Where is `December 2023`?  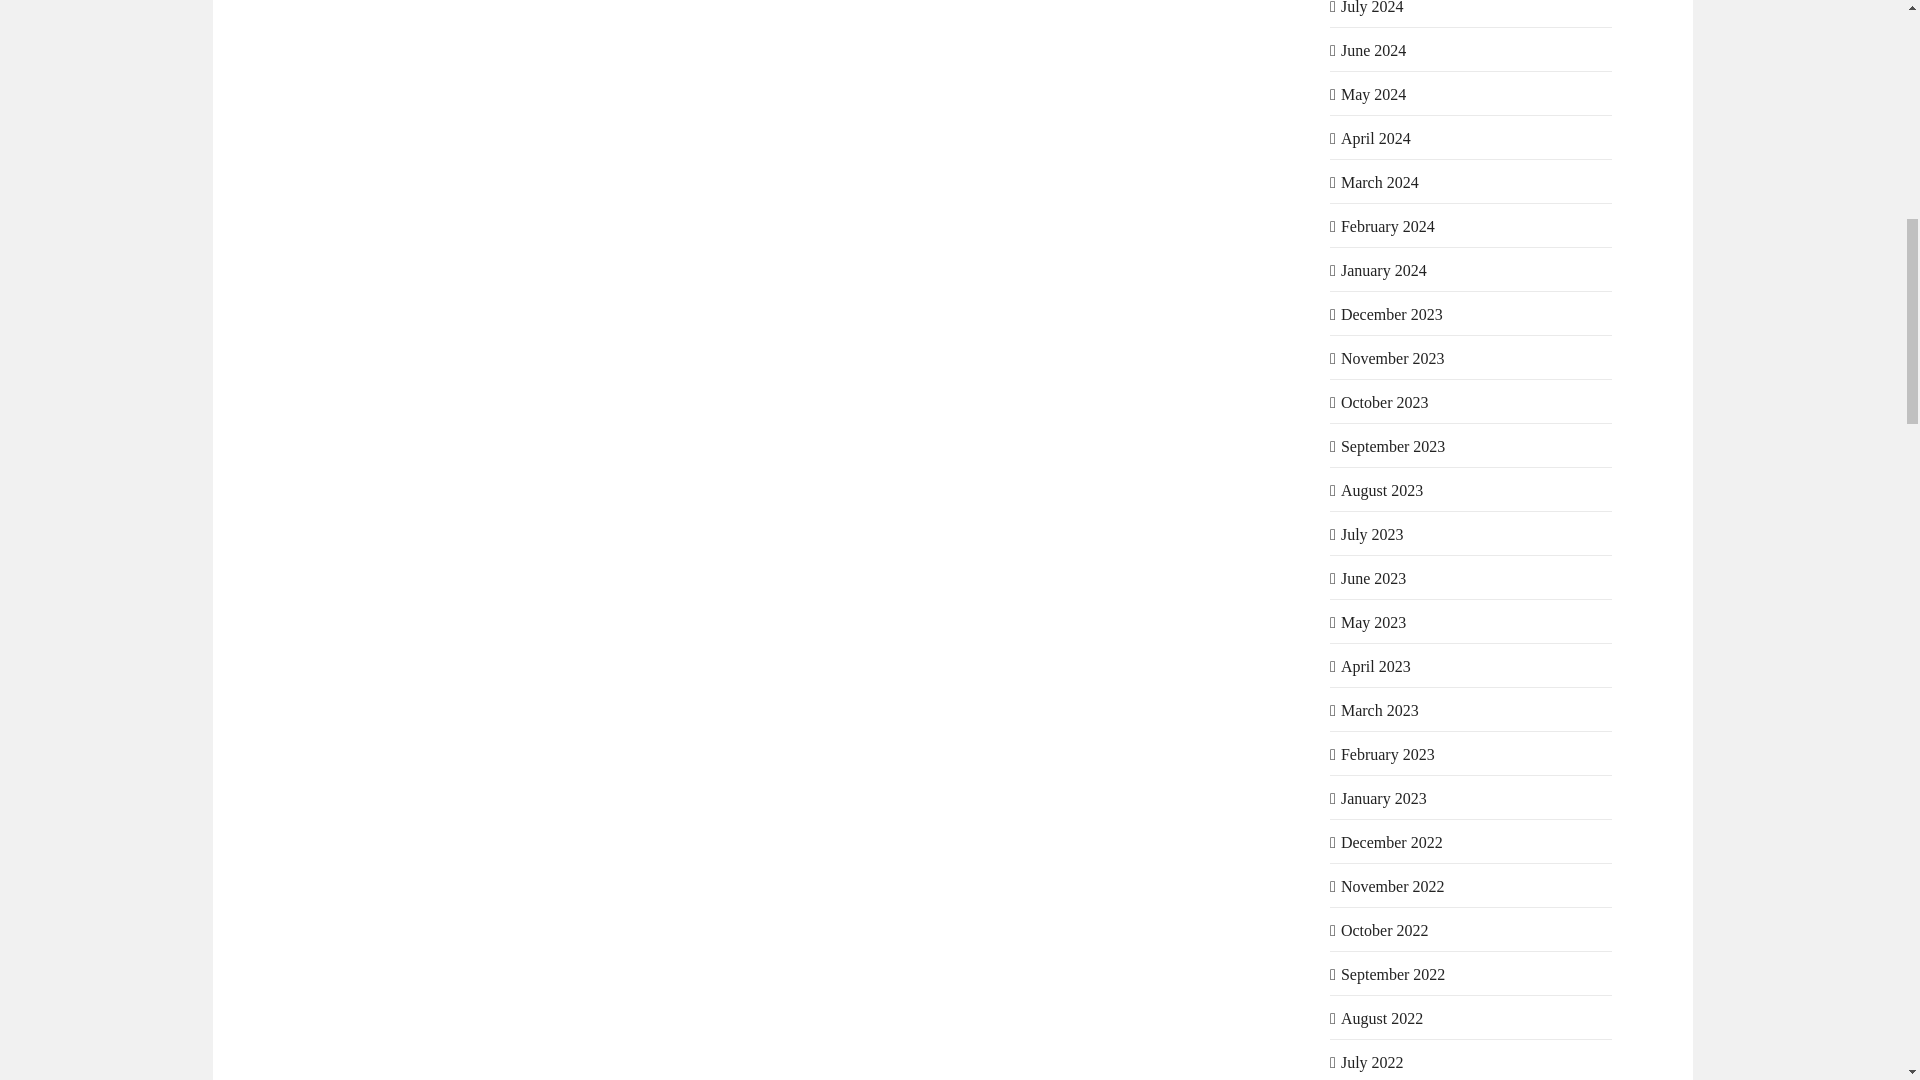
December 2023 is located at coordinates (1392, 314).